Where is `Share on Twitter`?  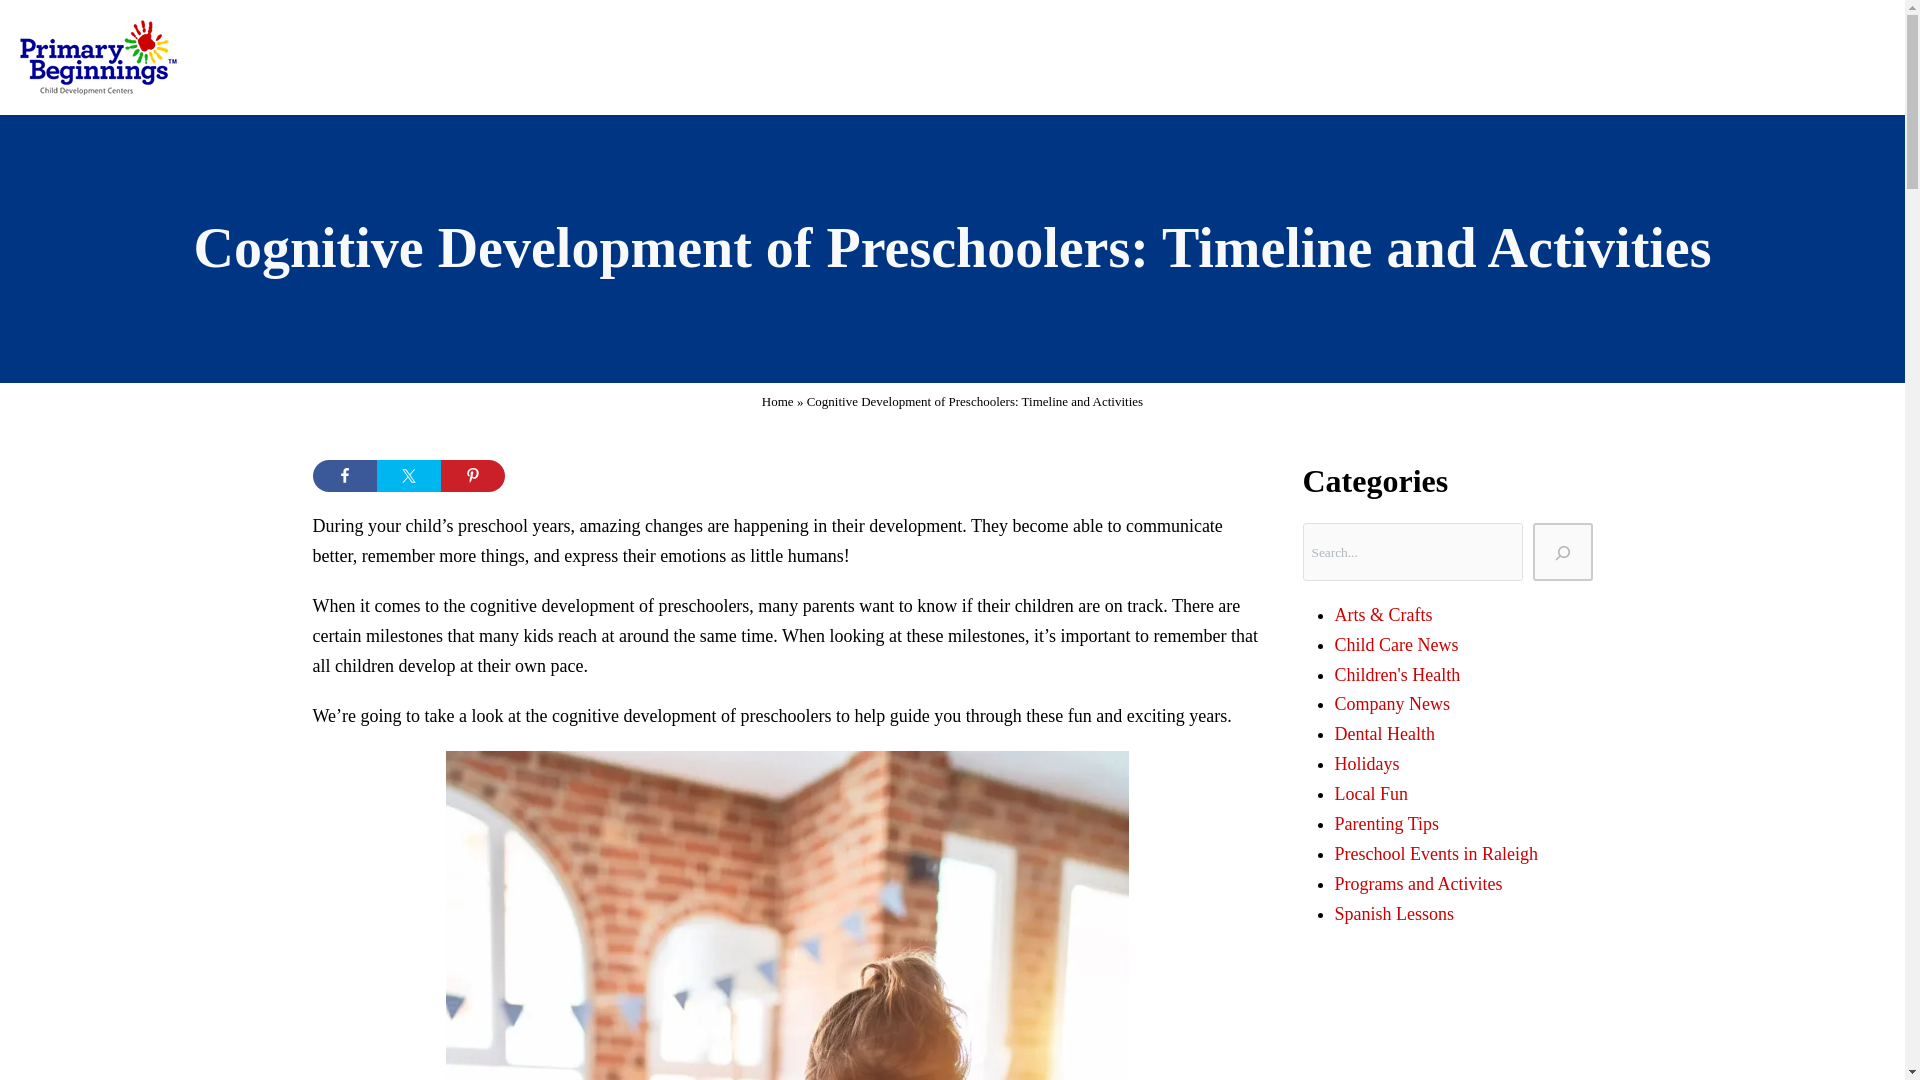 Share on Twitter is located at coordinates (408, 476).